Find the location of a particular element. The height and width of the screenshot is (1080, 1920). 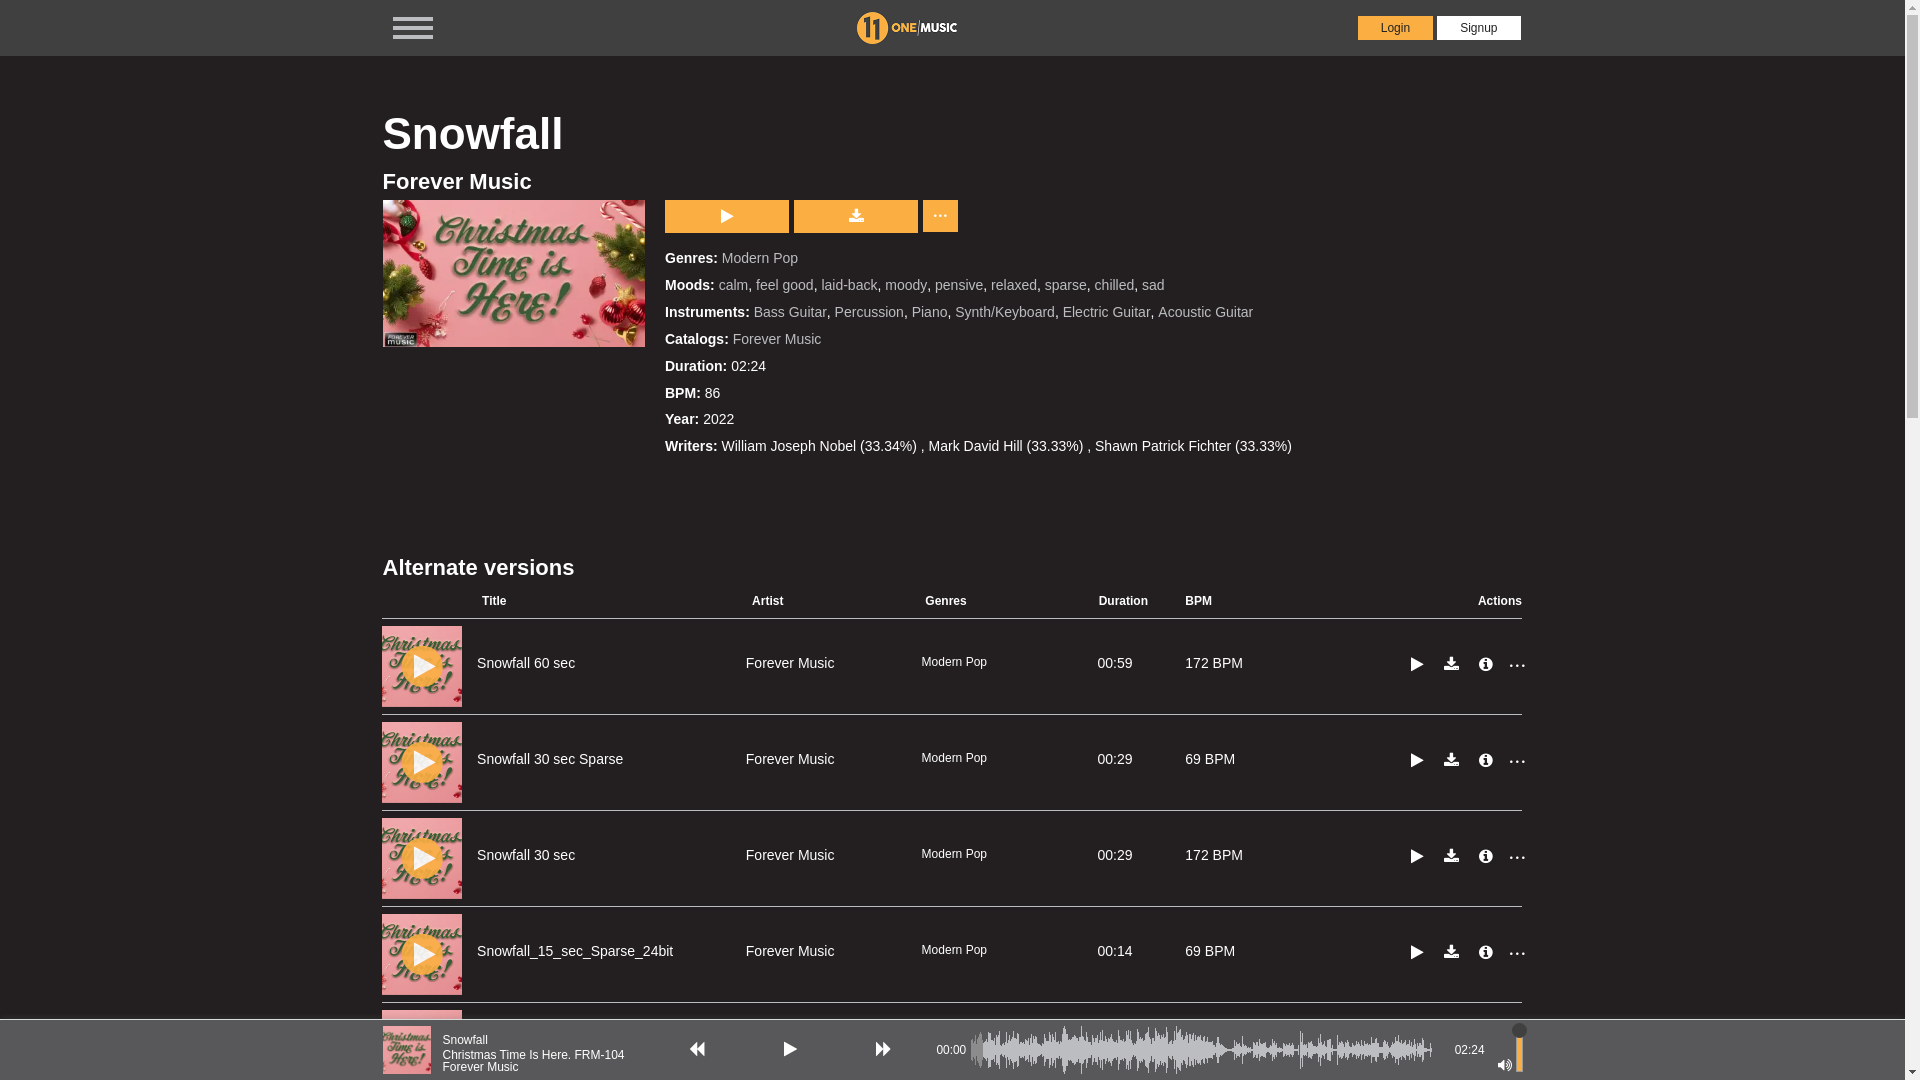

Login is located at coordinates (1396, 28).